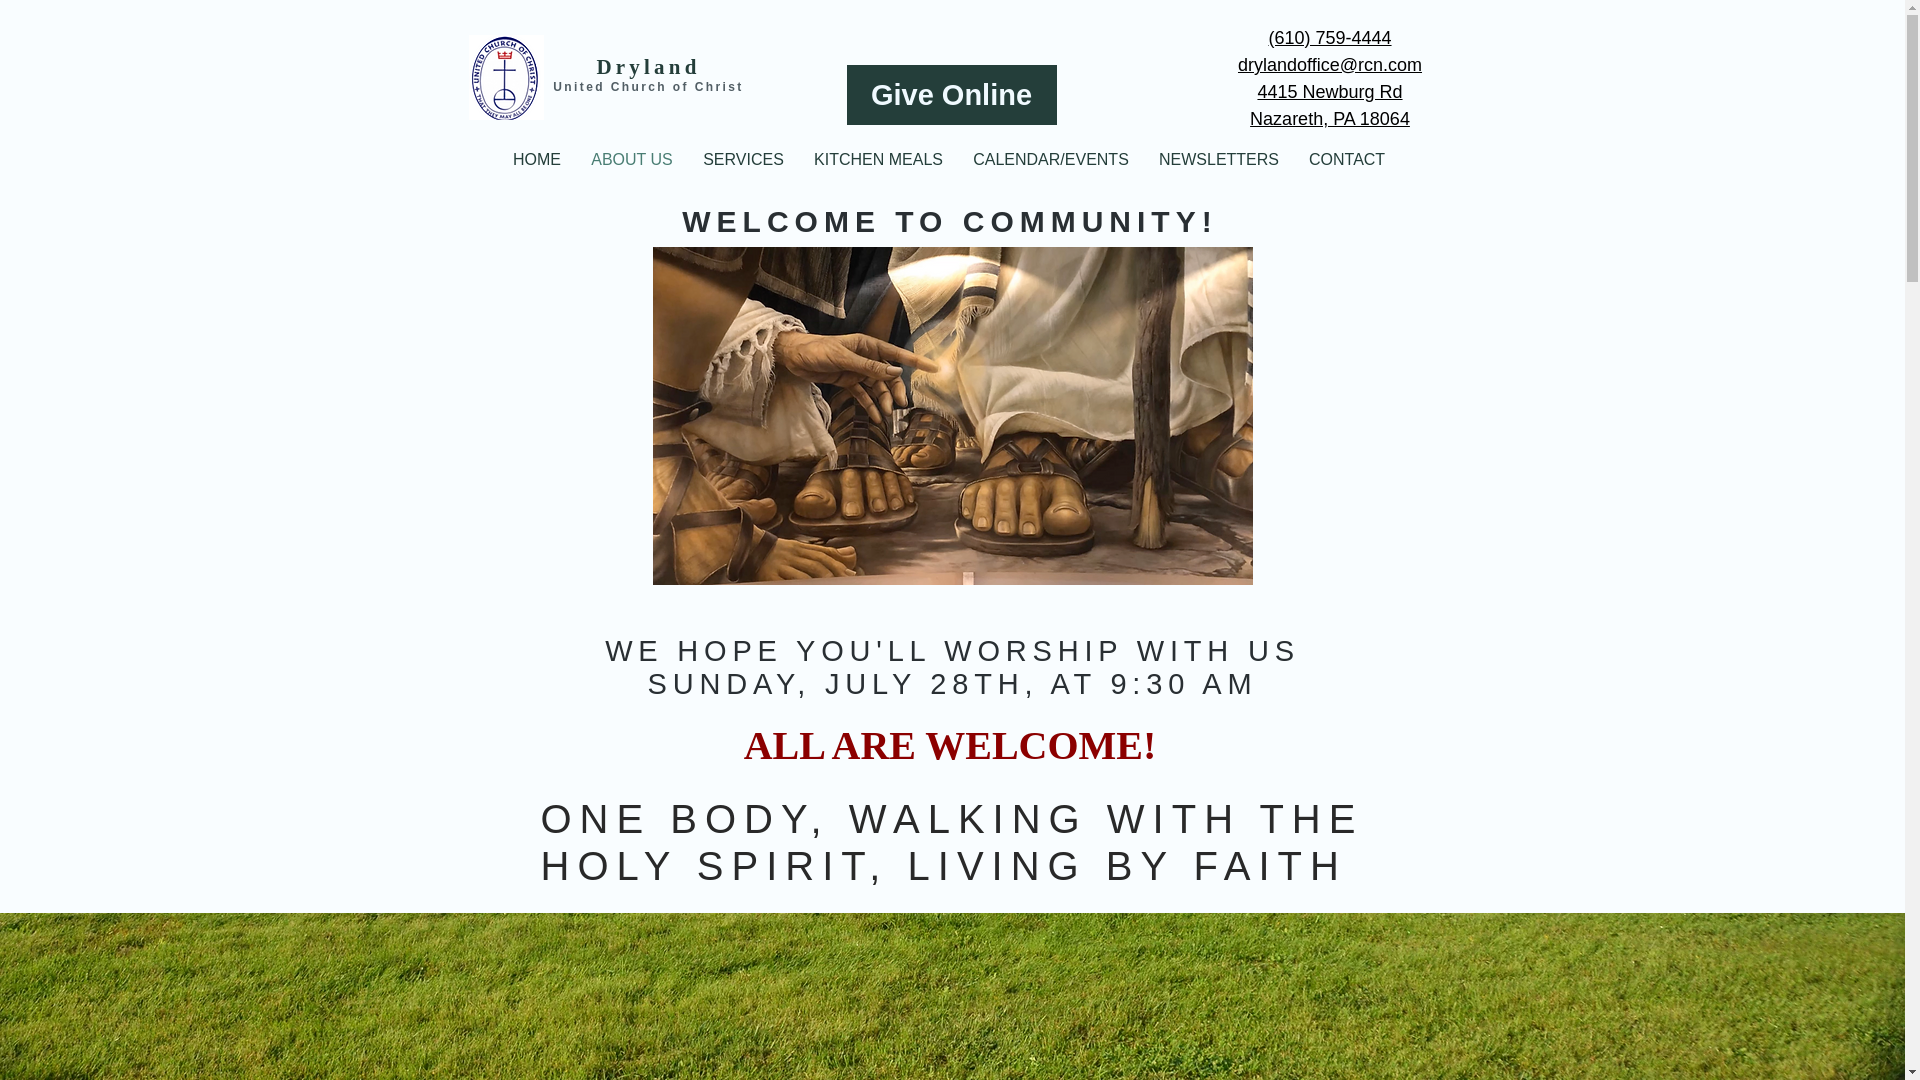 The image size is (1920, 1080). What do you see at coordinates (632, 160) in the screenshot?
I see `ABOUT US` at bounding box center [632, 160].